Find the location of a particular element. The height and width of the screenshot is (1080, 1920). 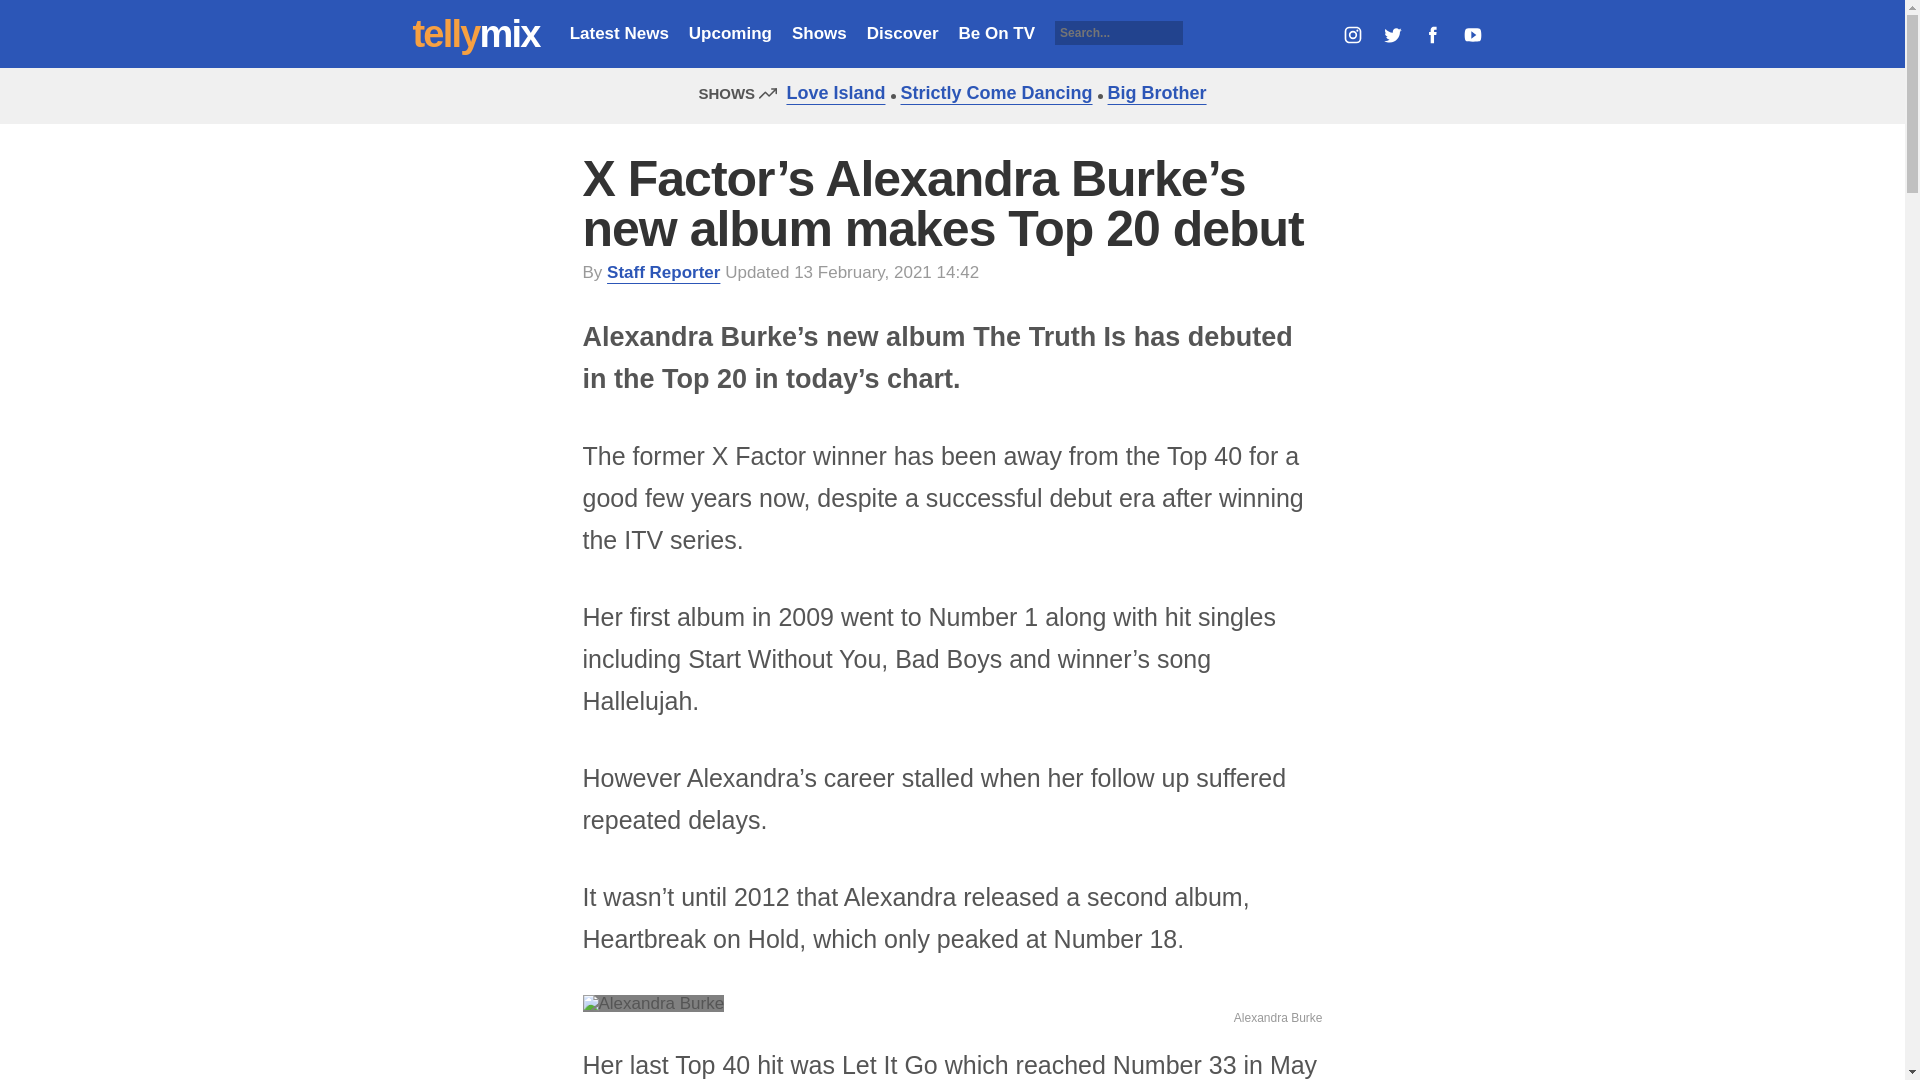

Upcoming is located at coordinates (730, 33).